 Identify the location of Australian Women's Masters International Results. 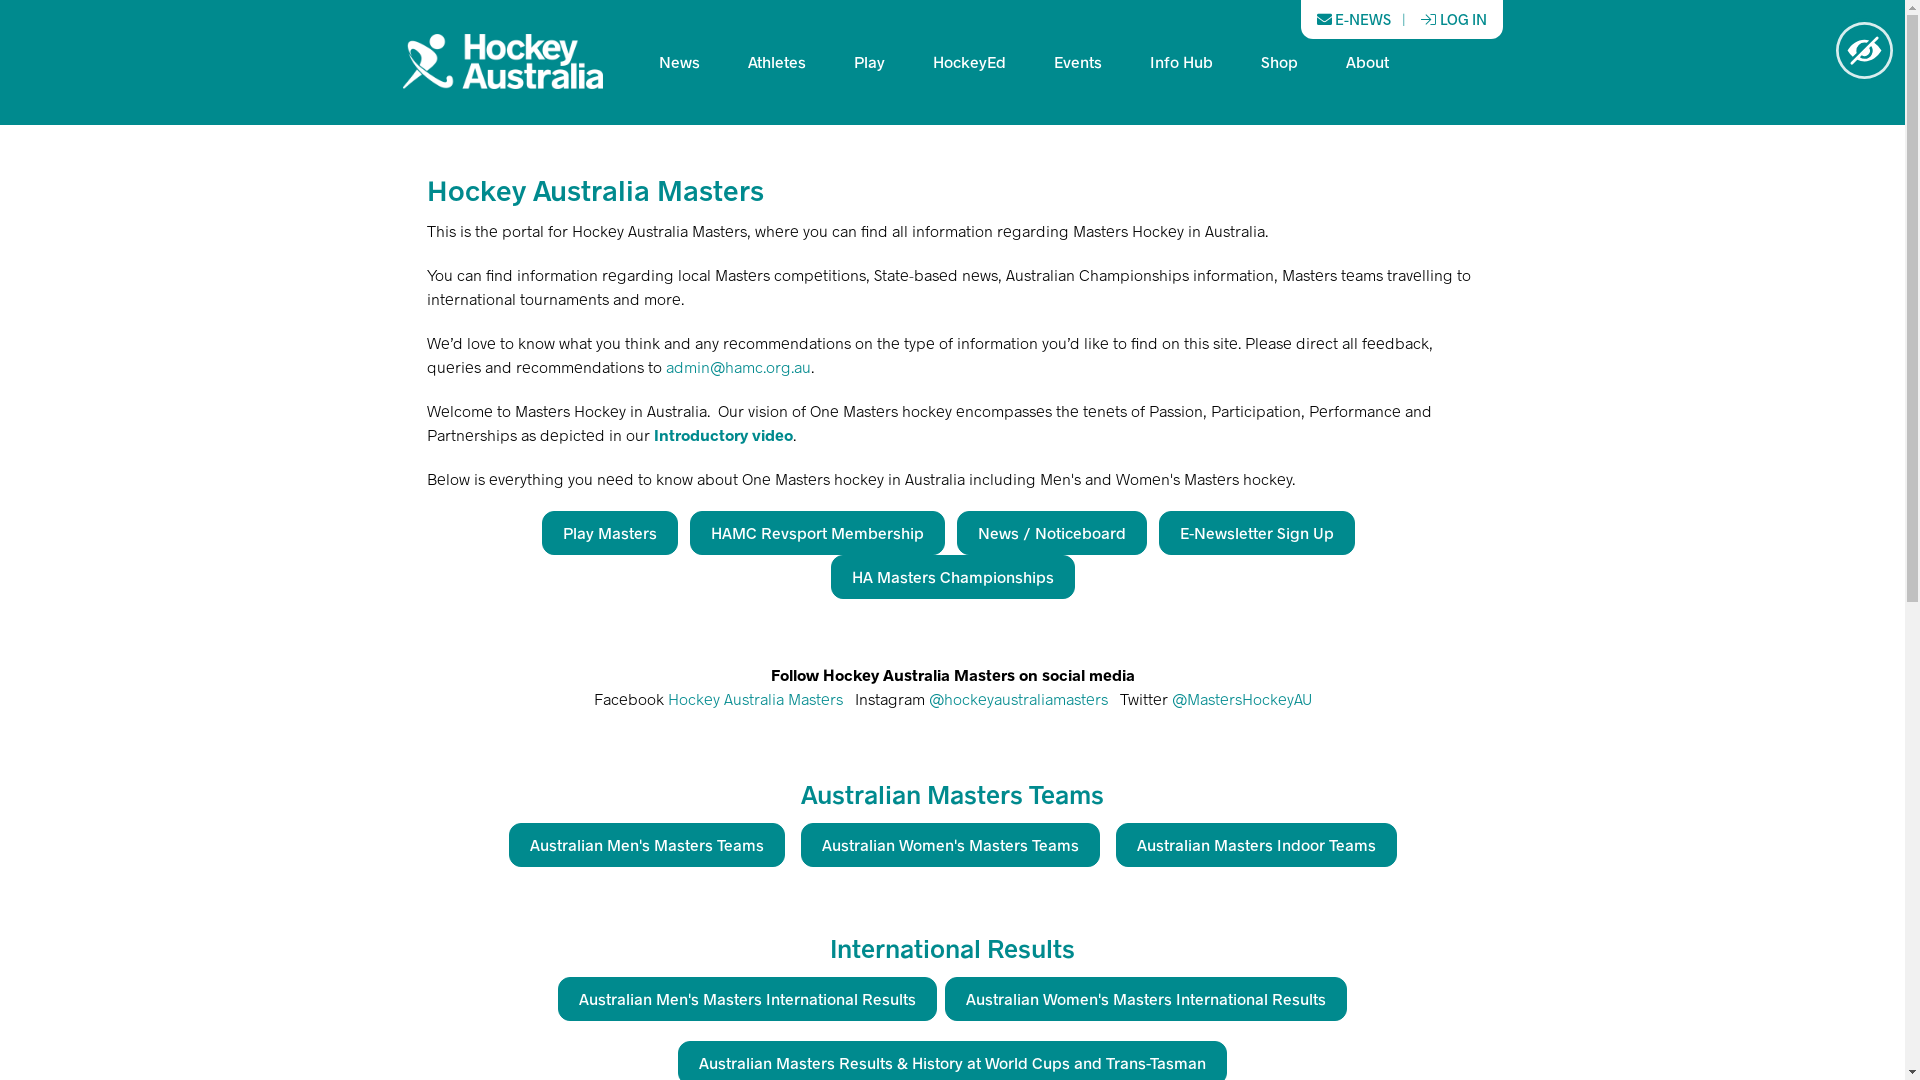
(1146, 999).